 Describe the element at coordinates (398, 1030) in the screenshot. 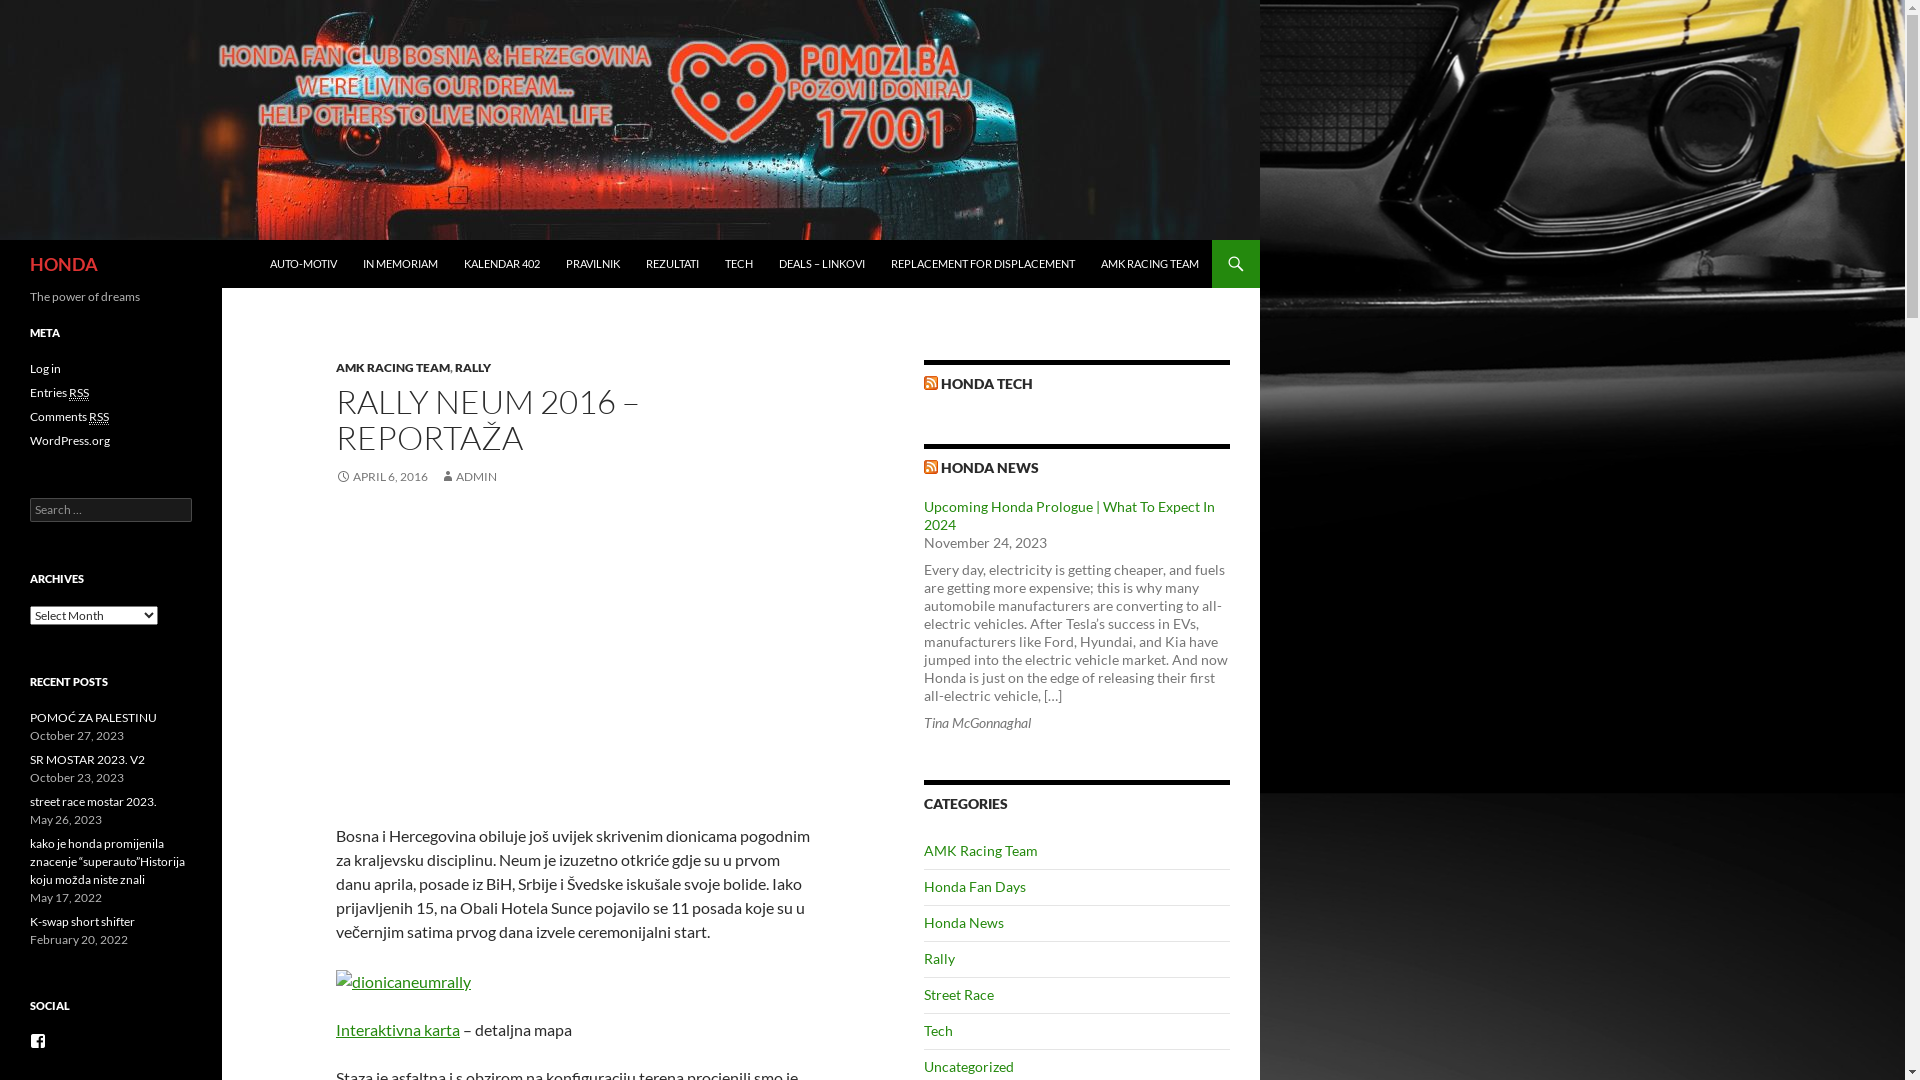

I see `Interaktivna karta` at that location.